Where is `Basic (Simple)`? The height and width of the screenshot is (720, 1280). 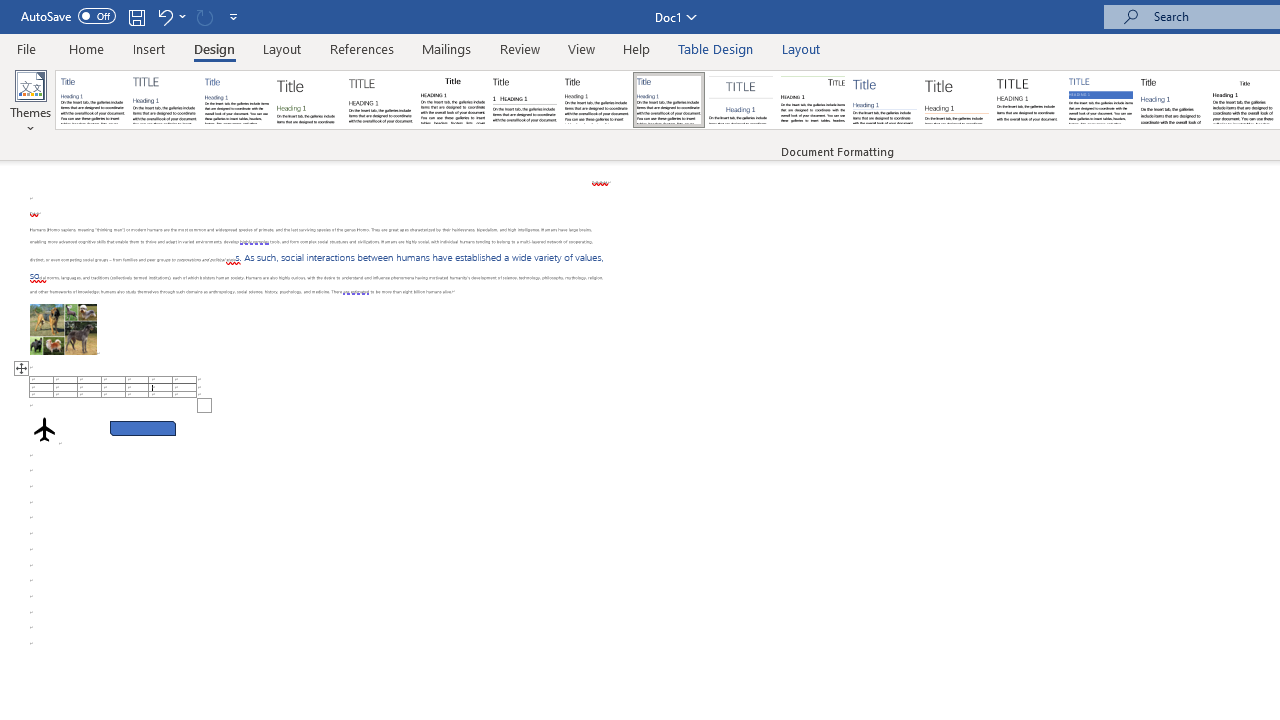
Basic (Simple) is located at coordinates (236, 100).